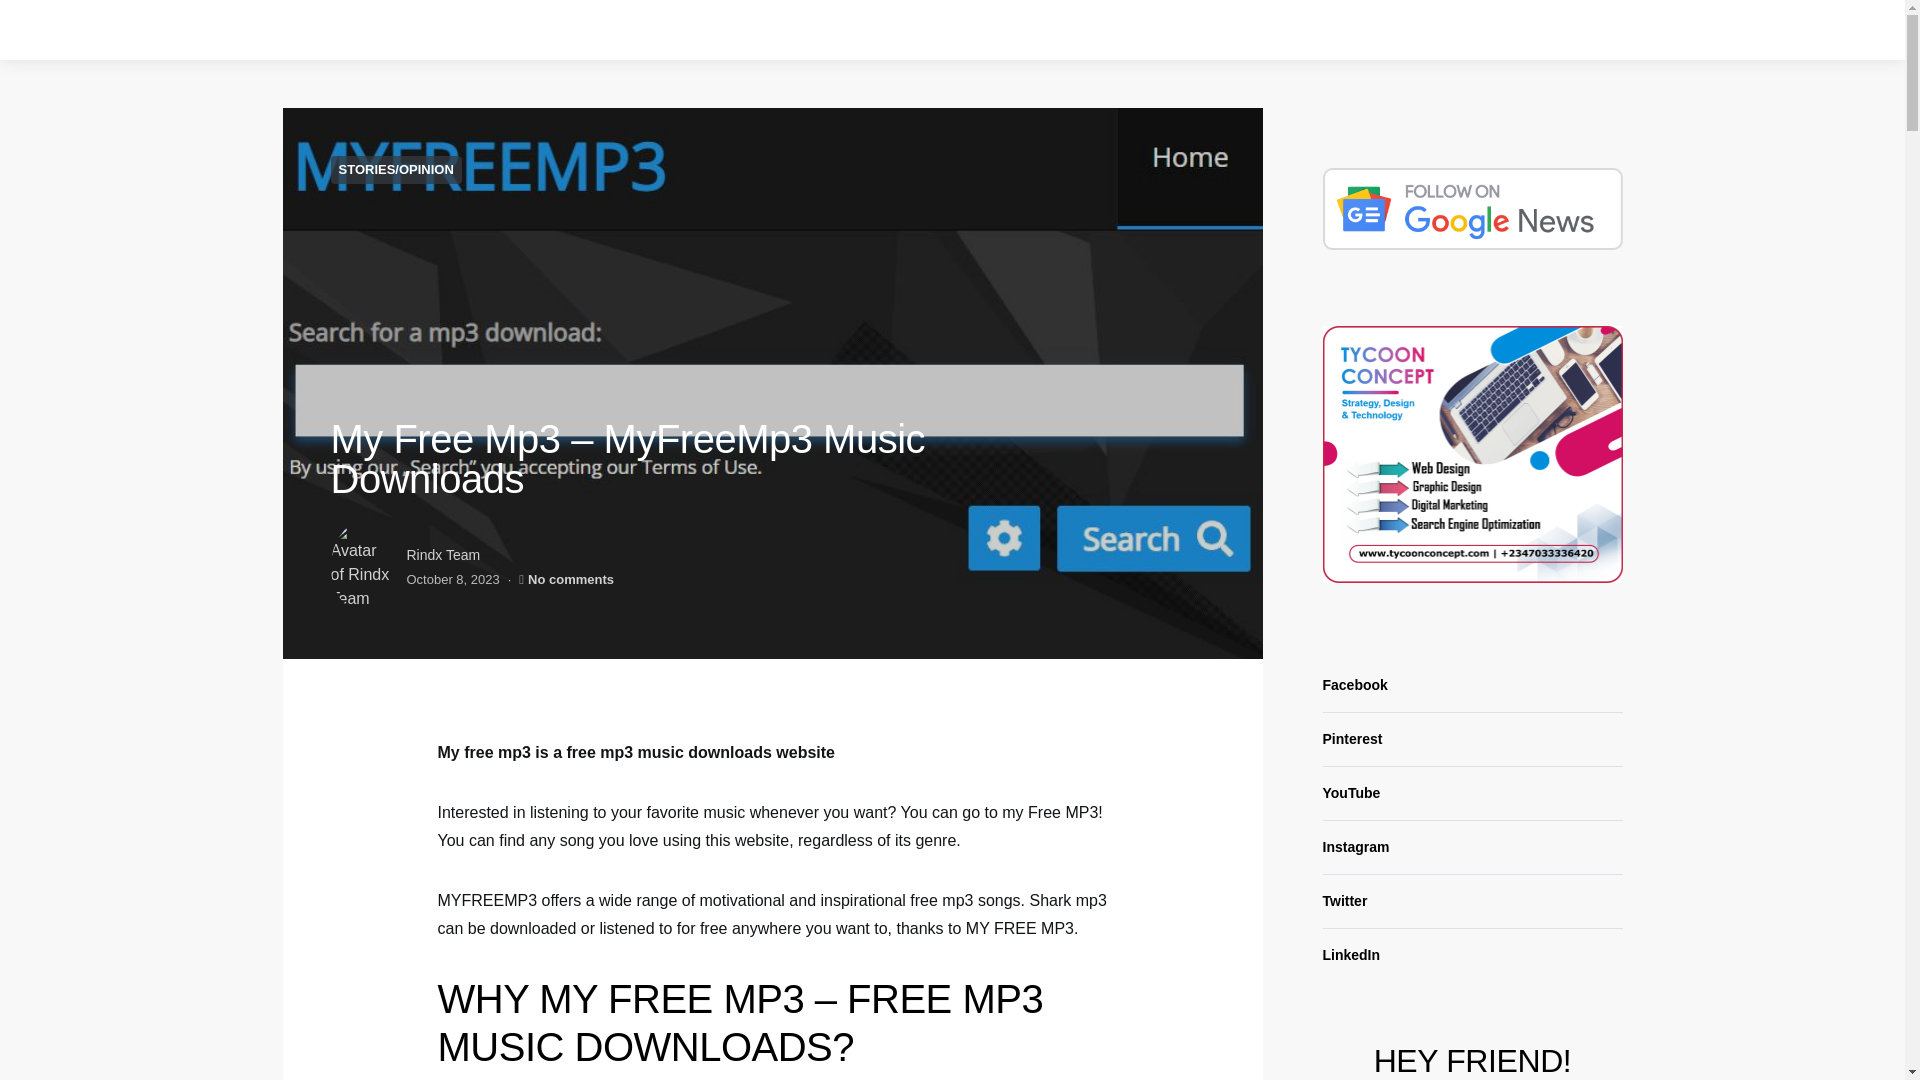 The width and height of the screenshot is (1920, 1080). Describe the element at coordinates (1378, 30) in the screenshot. I see `LIFESTYLE` at that location.